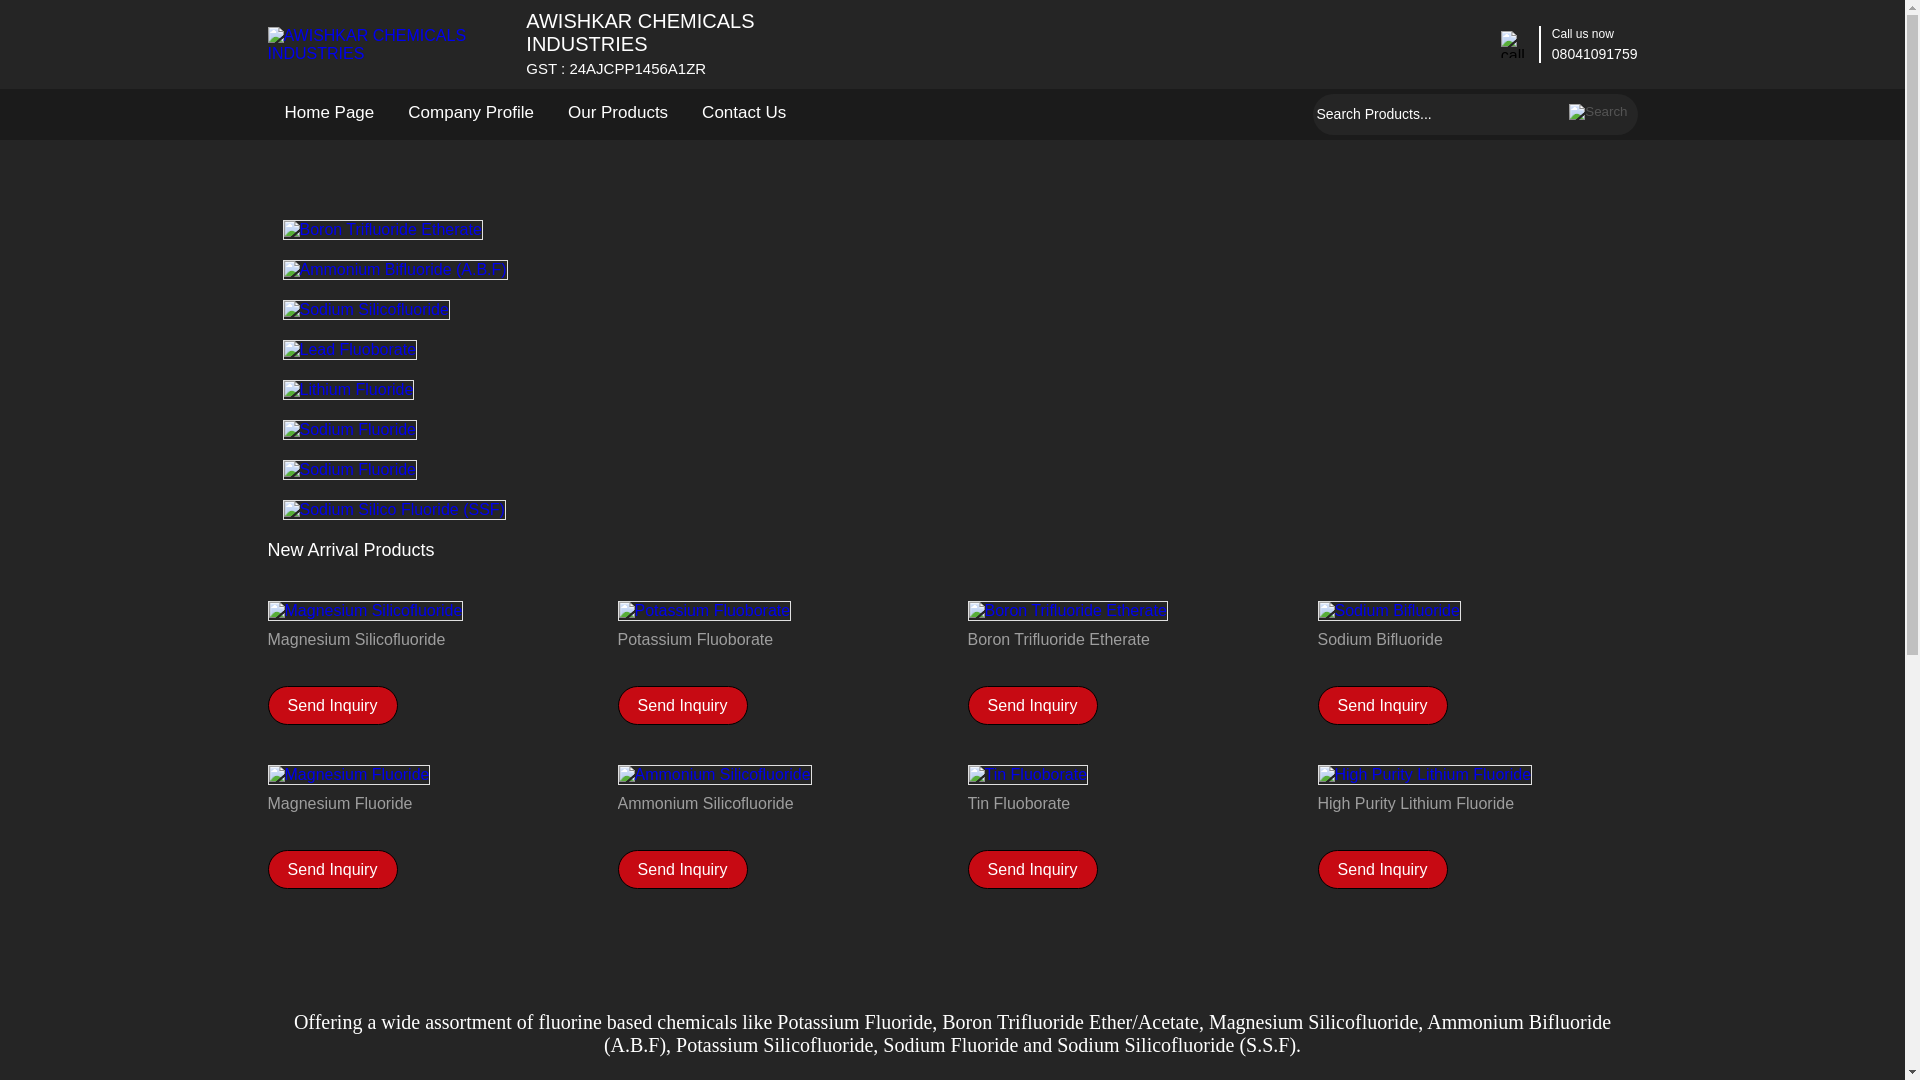  I want to click on Home Page, so click(330, 112).